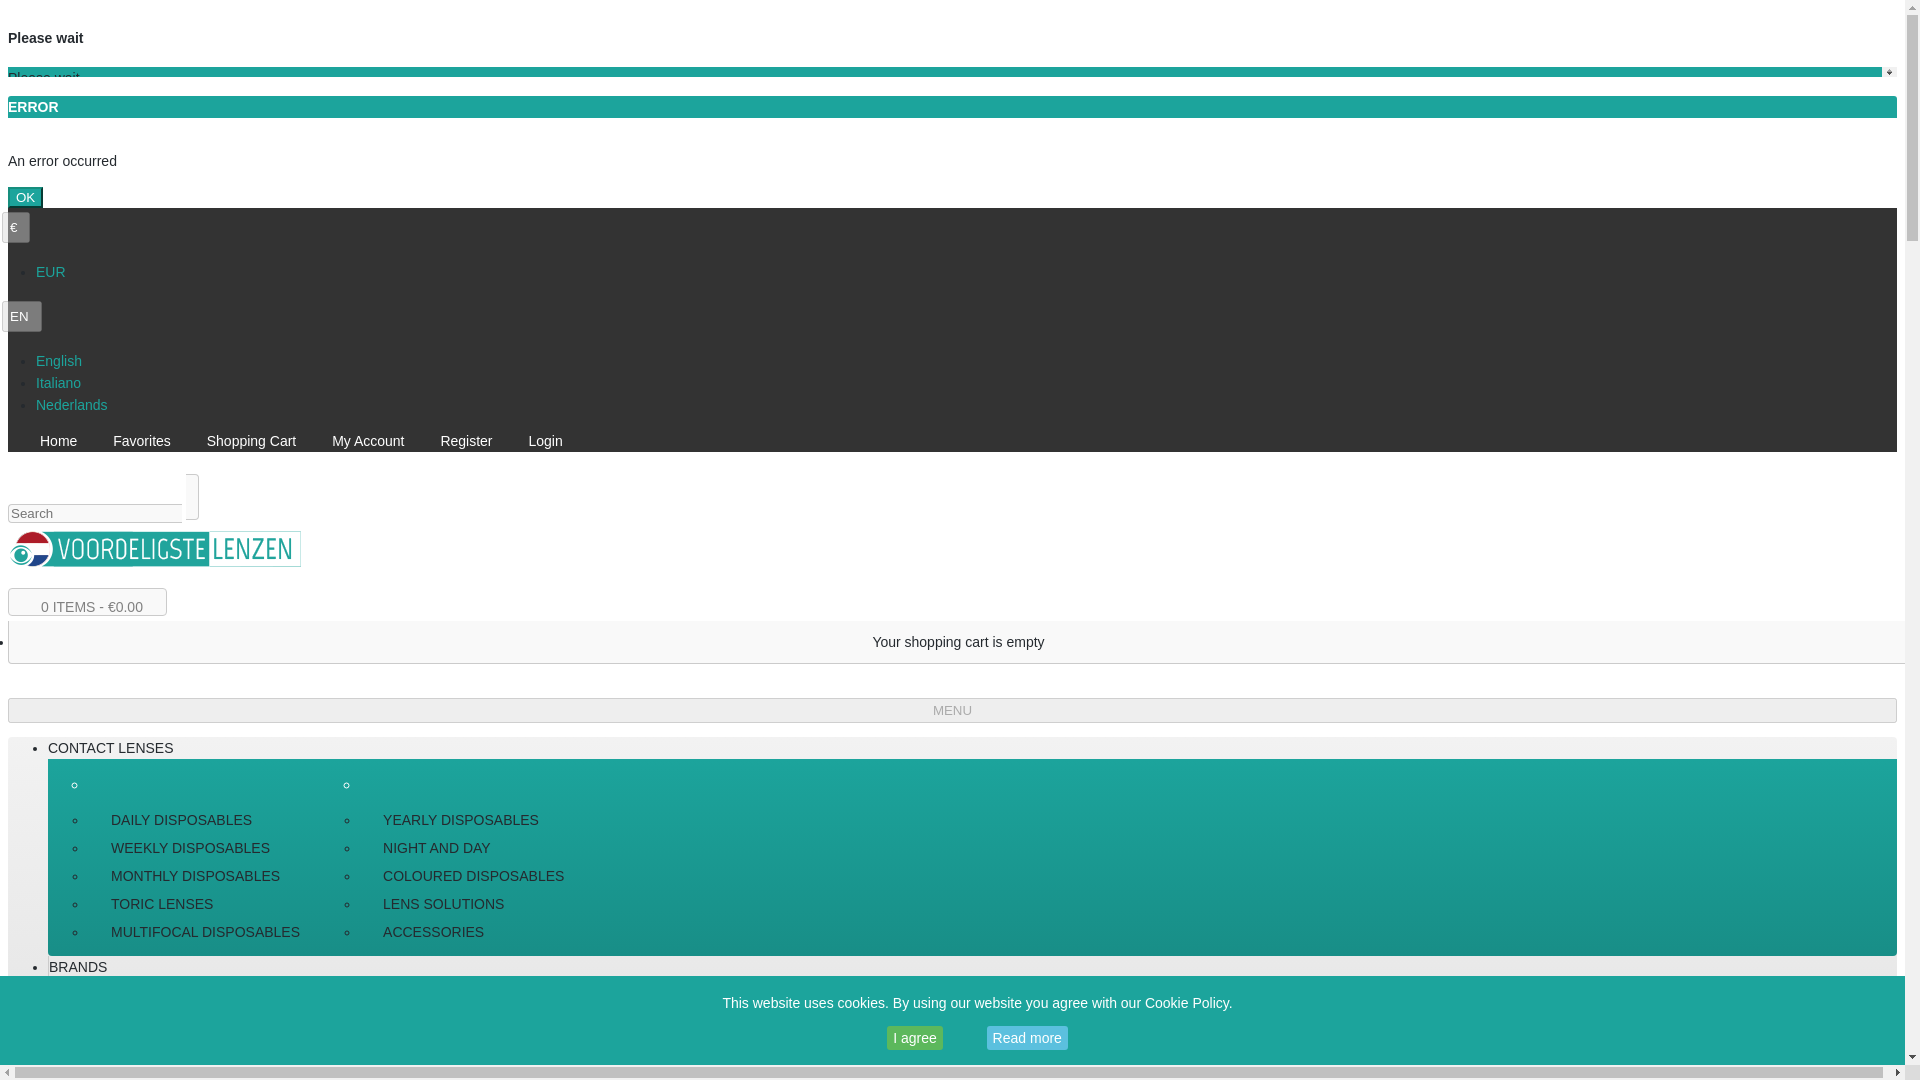  I want to click on WEEKLY DISPOSABLES, so click(204, 847).